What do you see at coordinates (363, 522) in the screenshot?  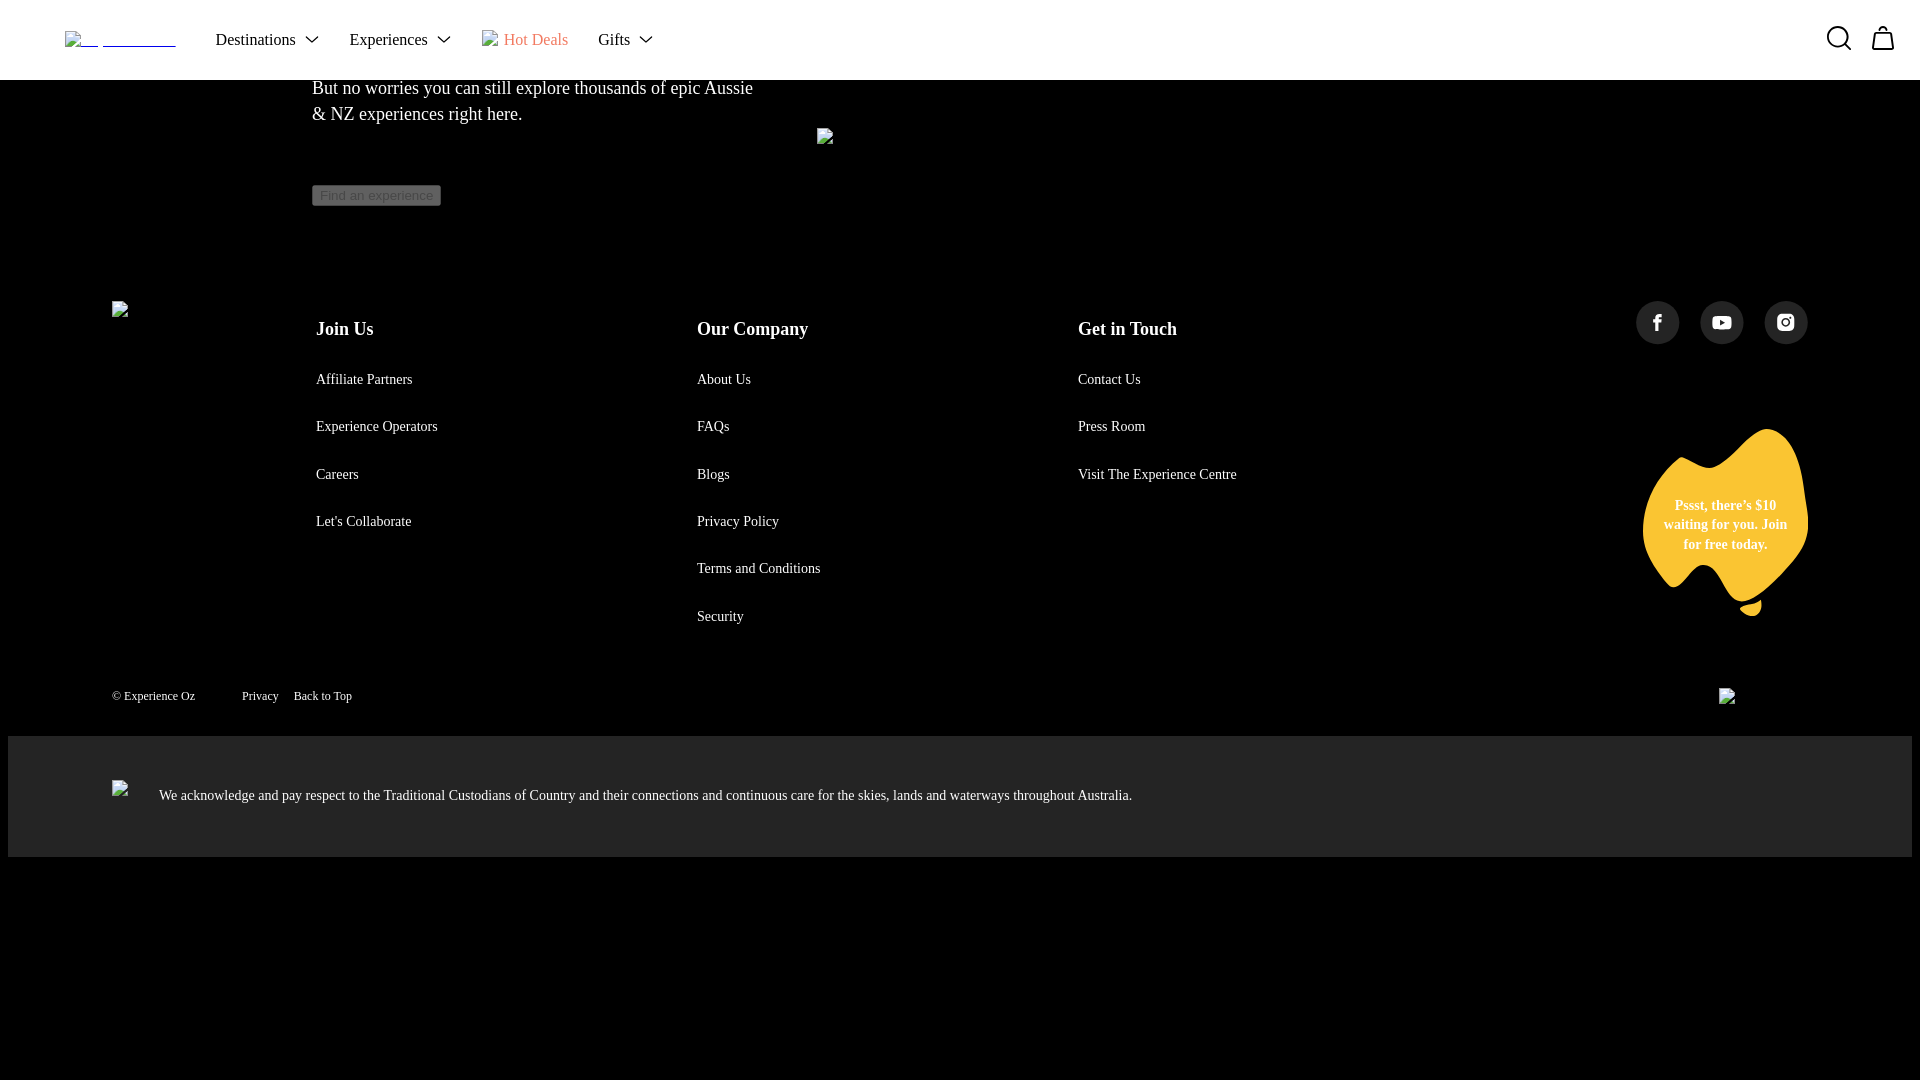 I see `Let's Collaborate` at bounding box center [363, 522].